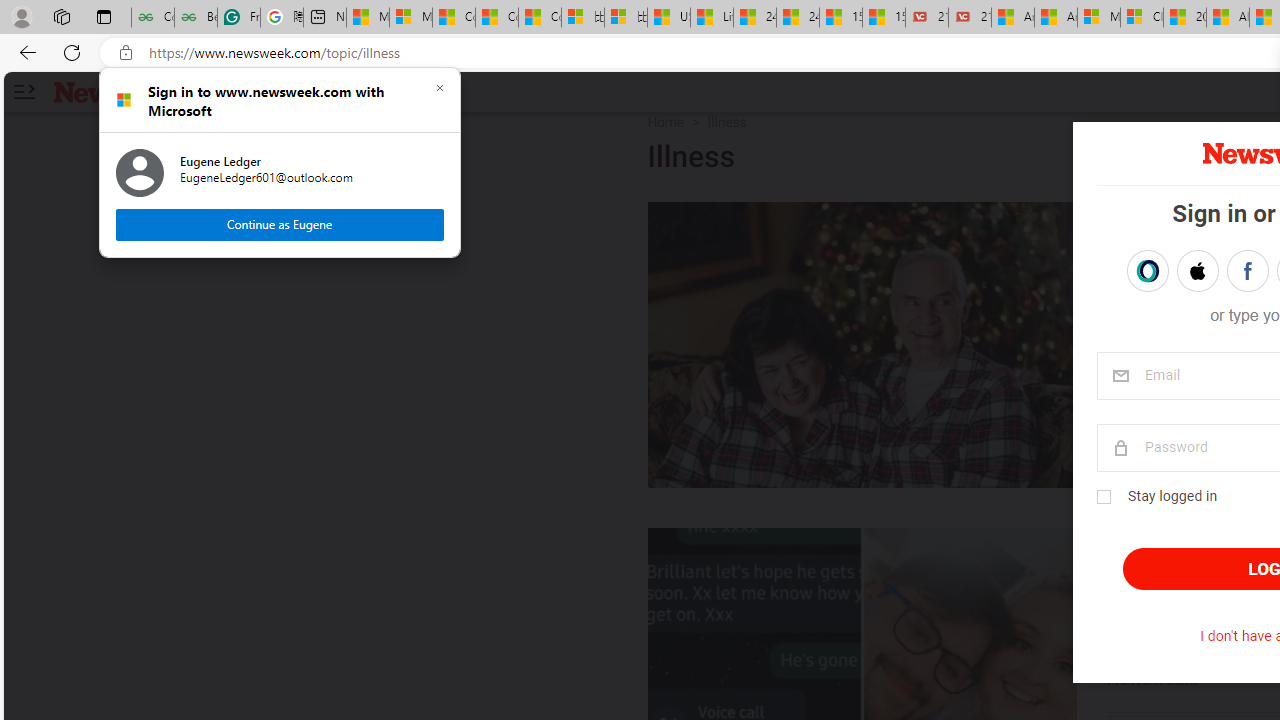 The image size is (1280, 720). I want to click on 21 Movies That Outdid the Books They Were Based On, so click(969, 18).